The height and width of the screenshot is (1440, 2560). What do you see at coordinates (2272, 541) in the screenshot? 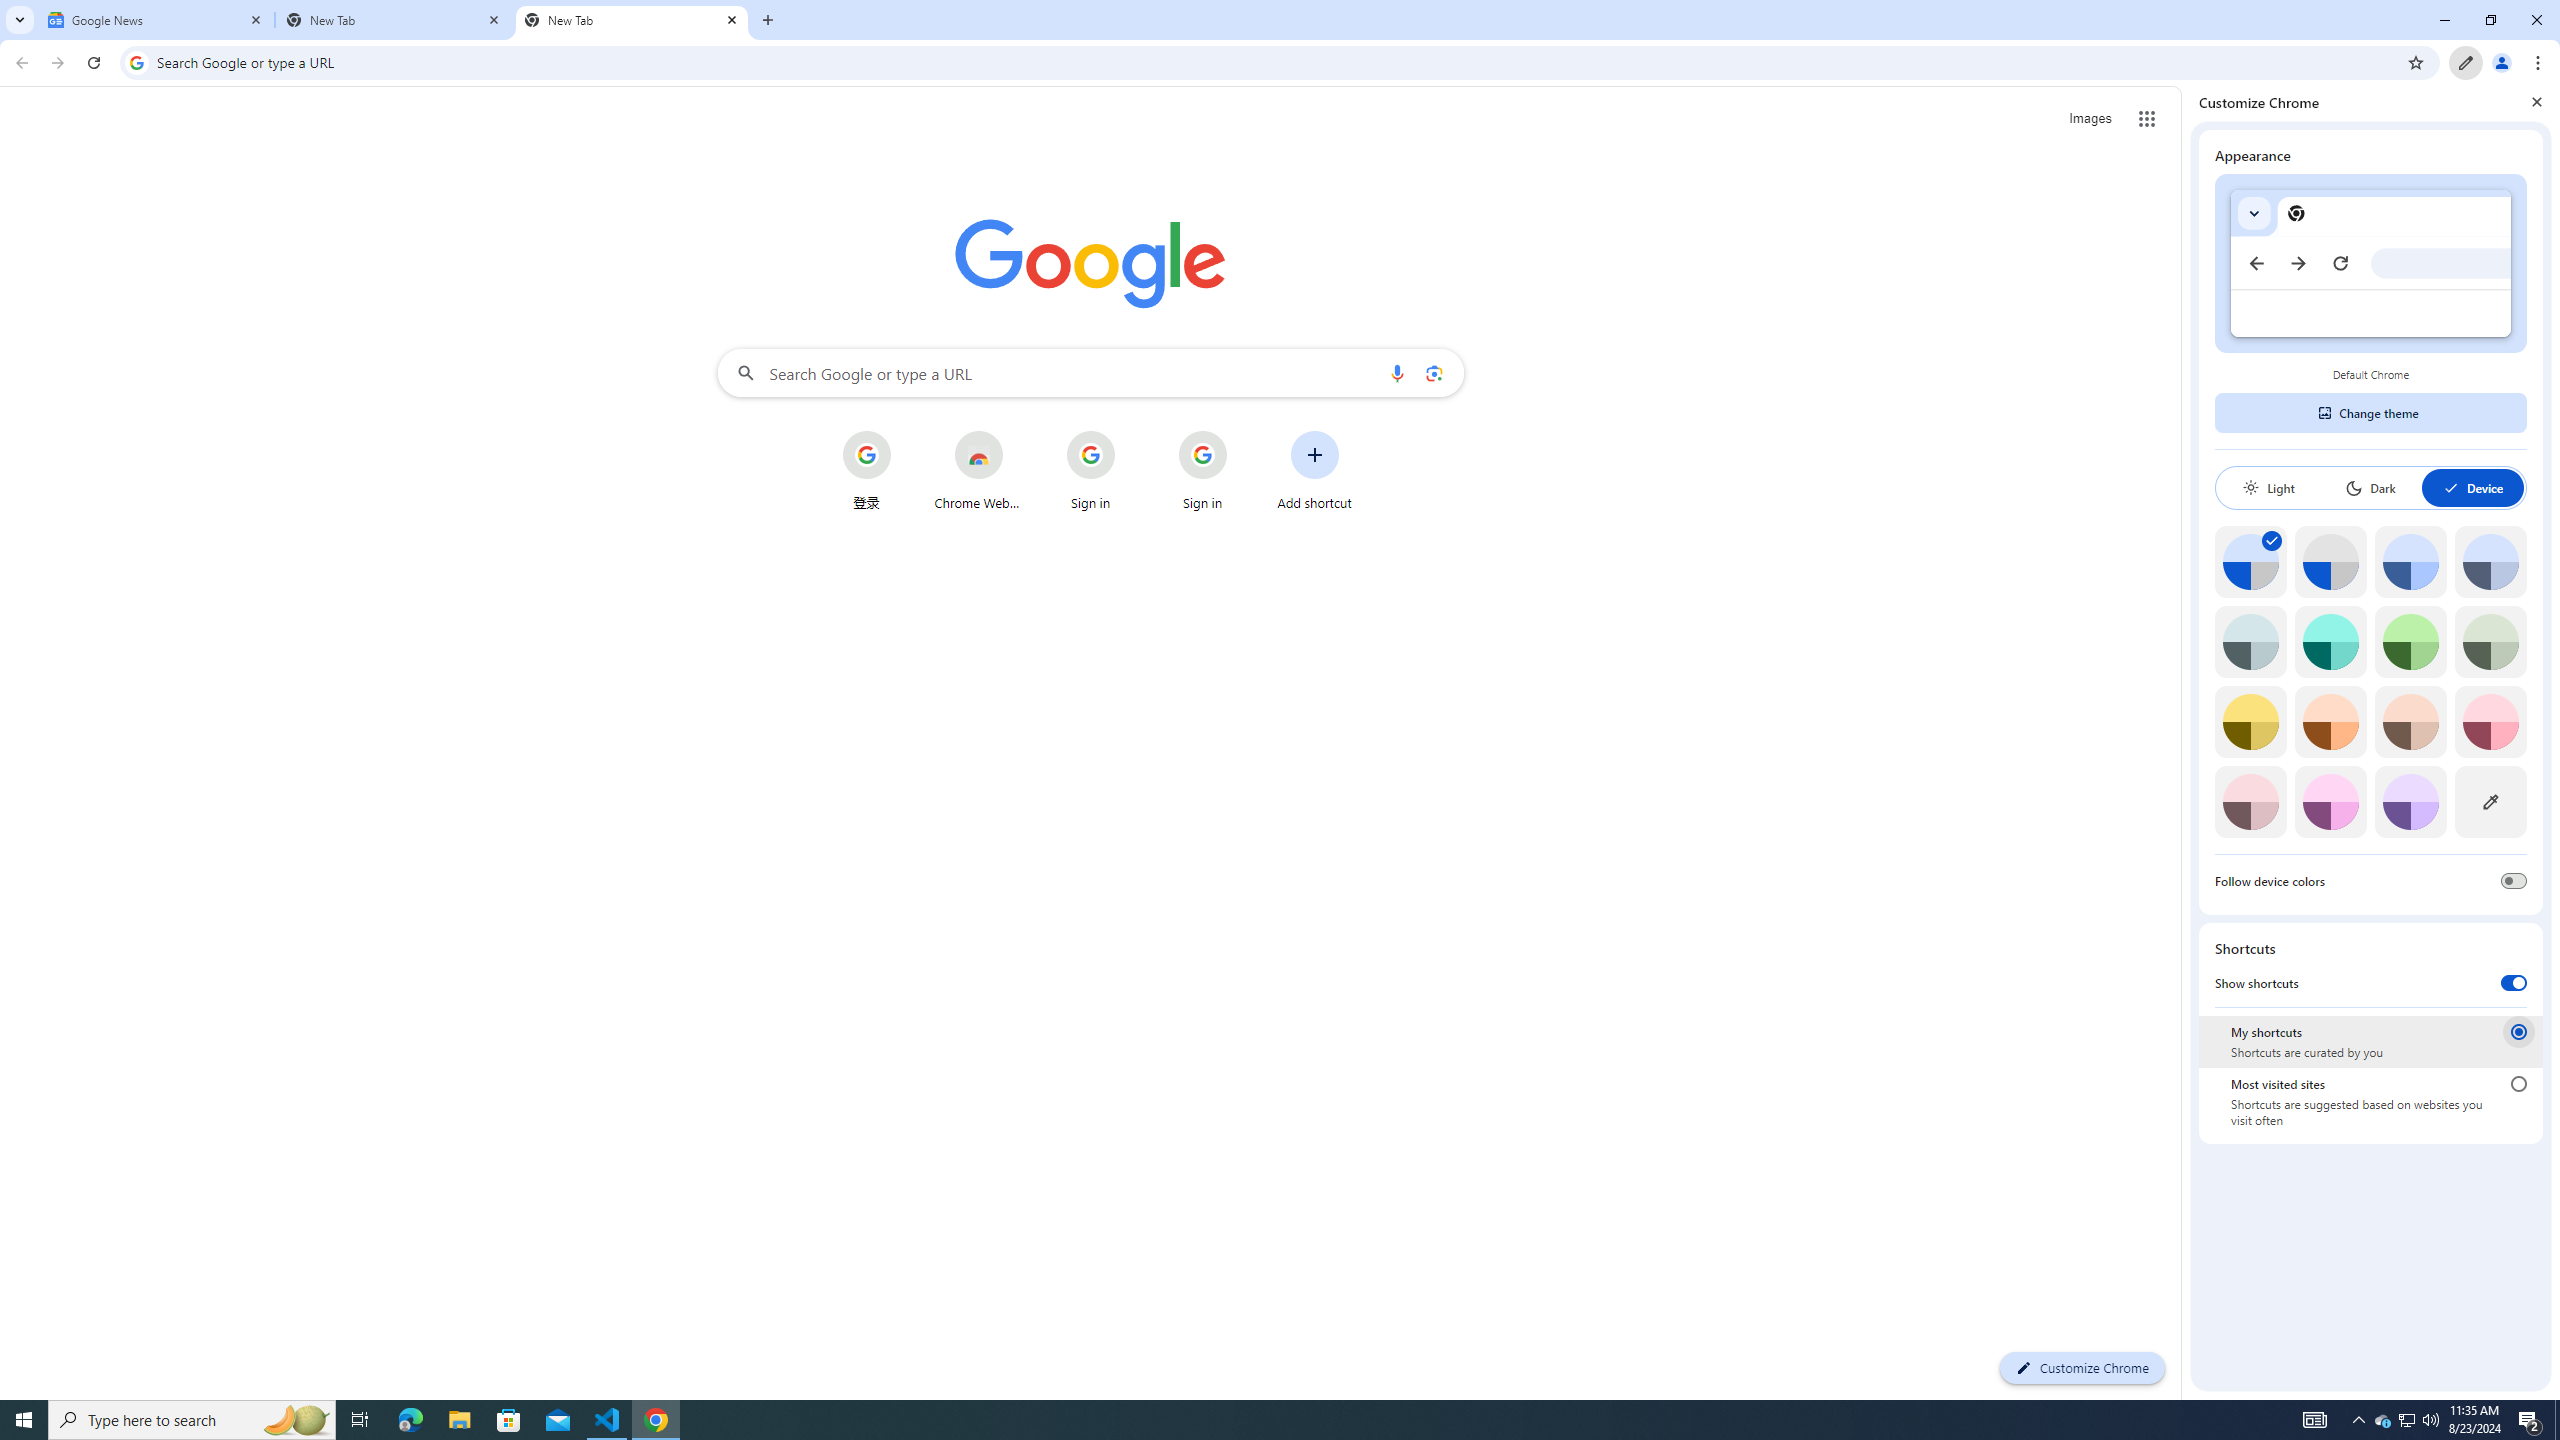
I see `AutomationID: svg` at bounding box center [2272, 541].